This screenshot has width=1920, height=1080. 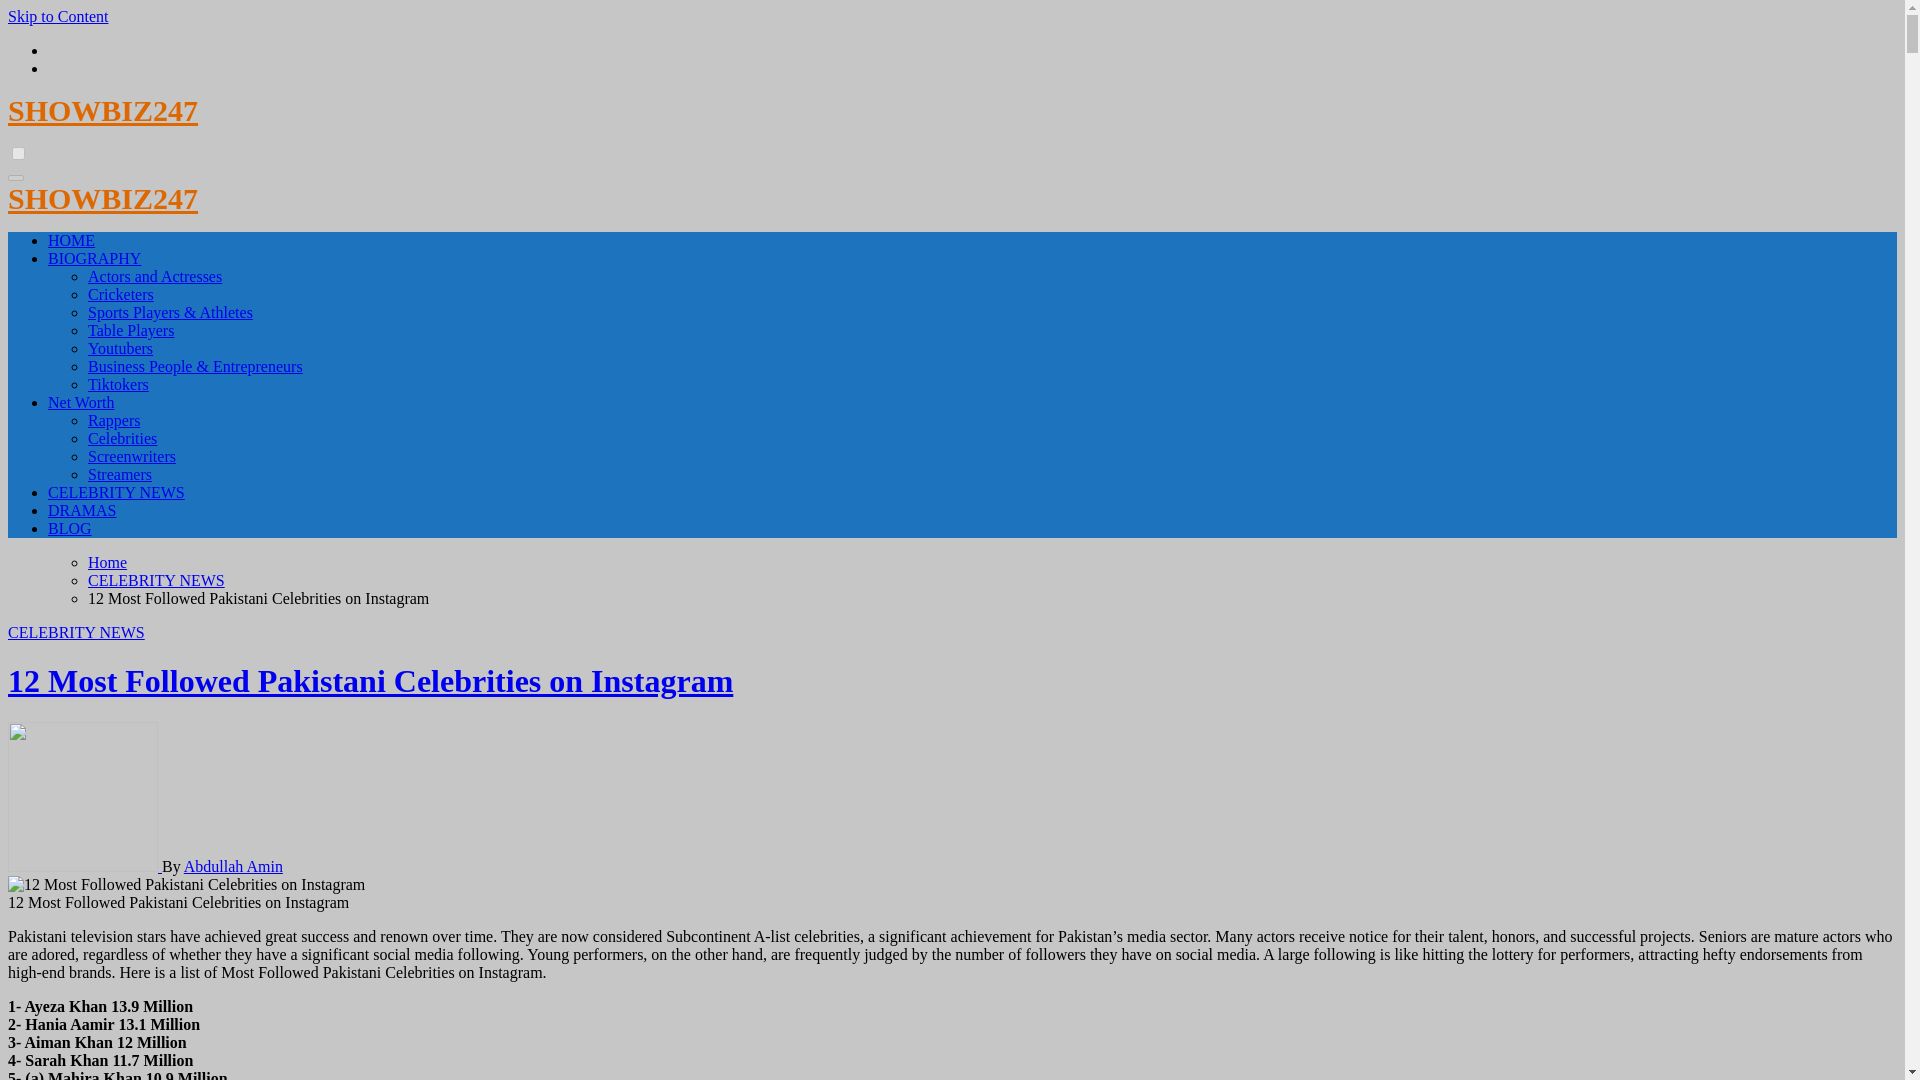 What do you see at coordinates (122, 438) in the screenshot?
I see `Celebrities` at bounding box center [122, 438].